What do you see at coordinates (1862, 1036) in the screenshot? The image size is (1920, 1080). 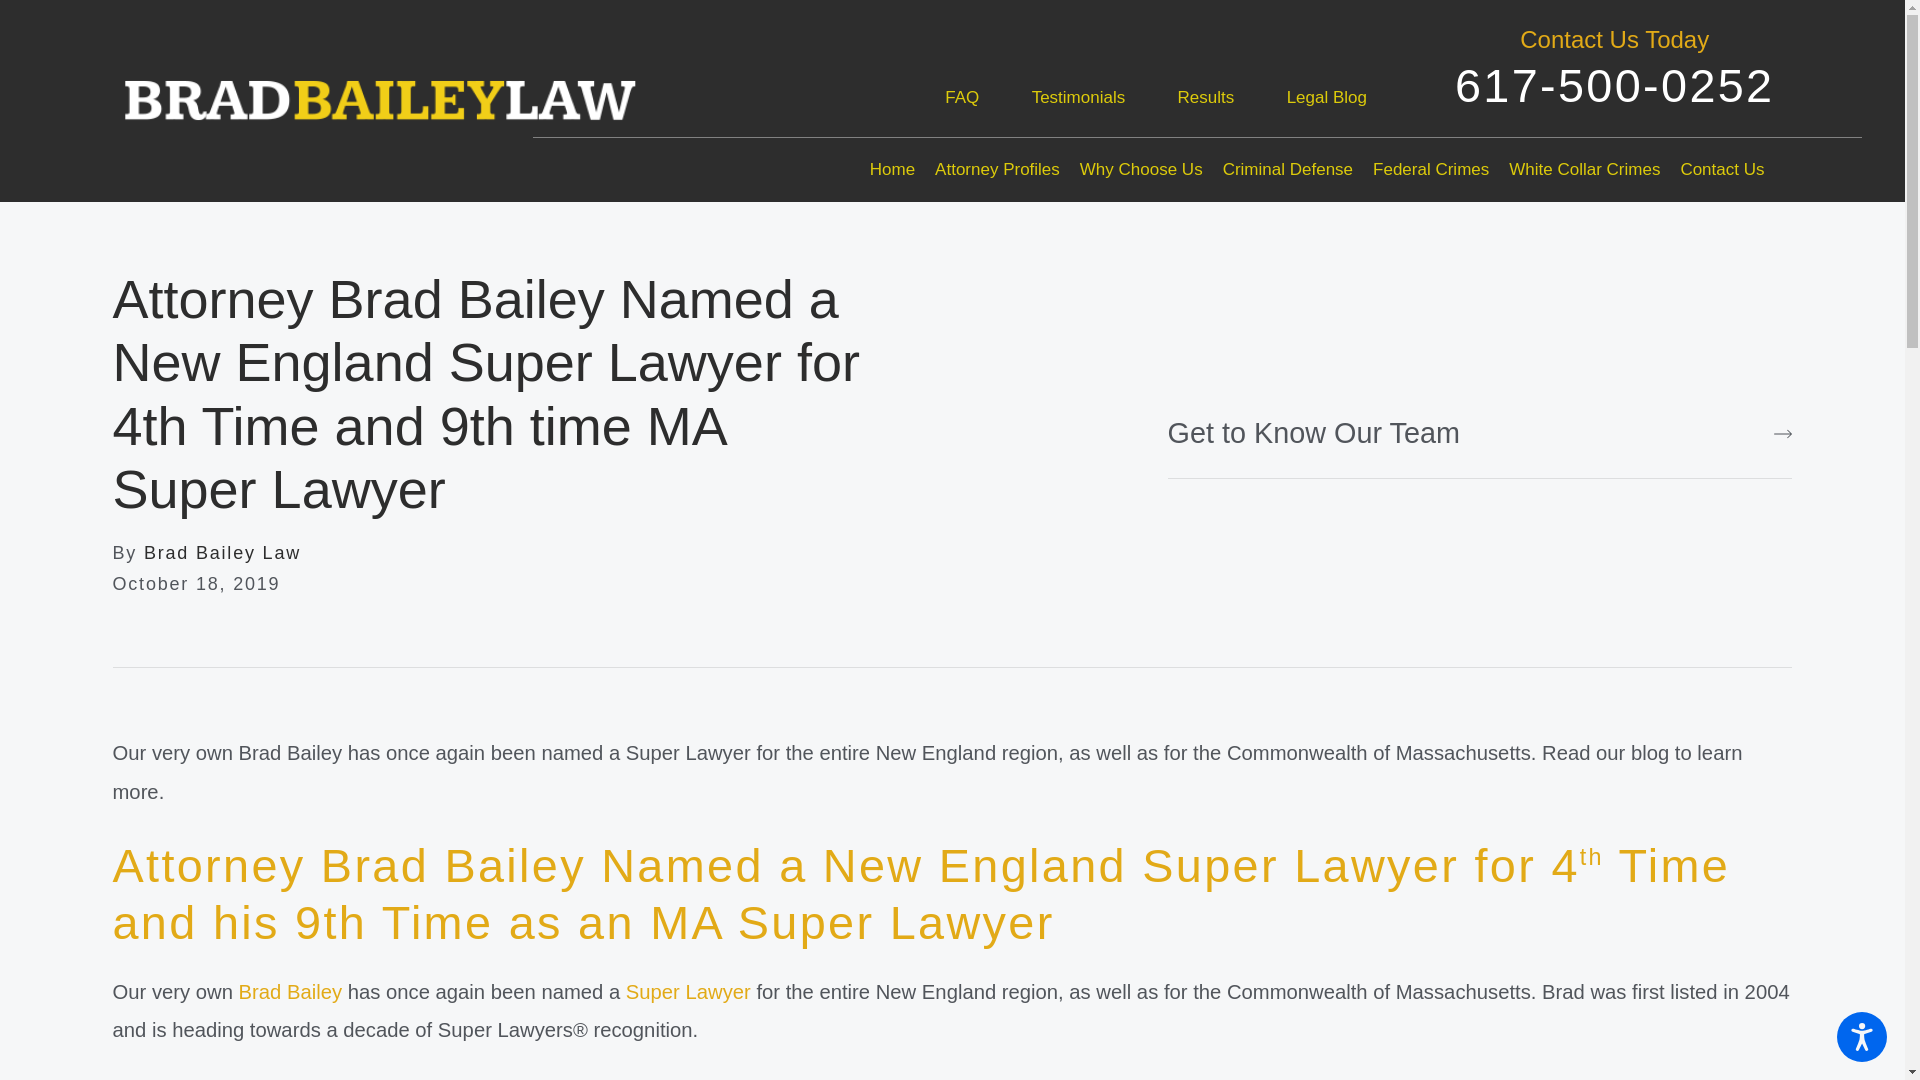 I see `Open the accessibility options menu` at bounding box center [1862, 1036].